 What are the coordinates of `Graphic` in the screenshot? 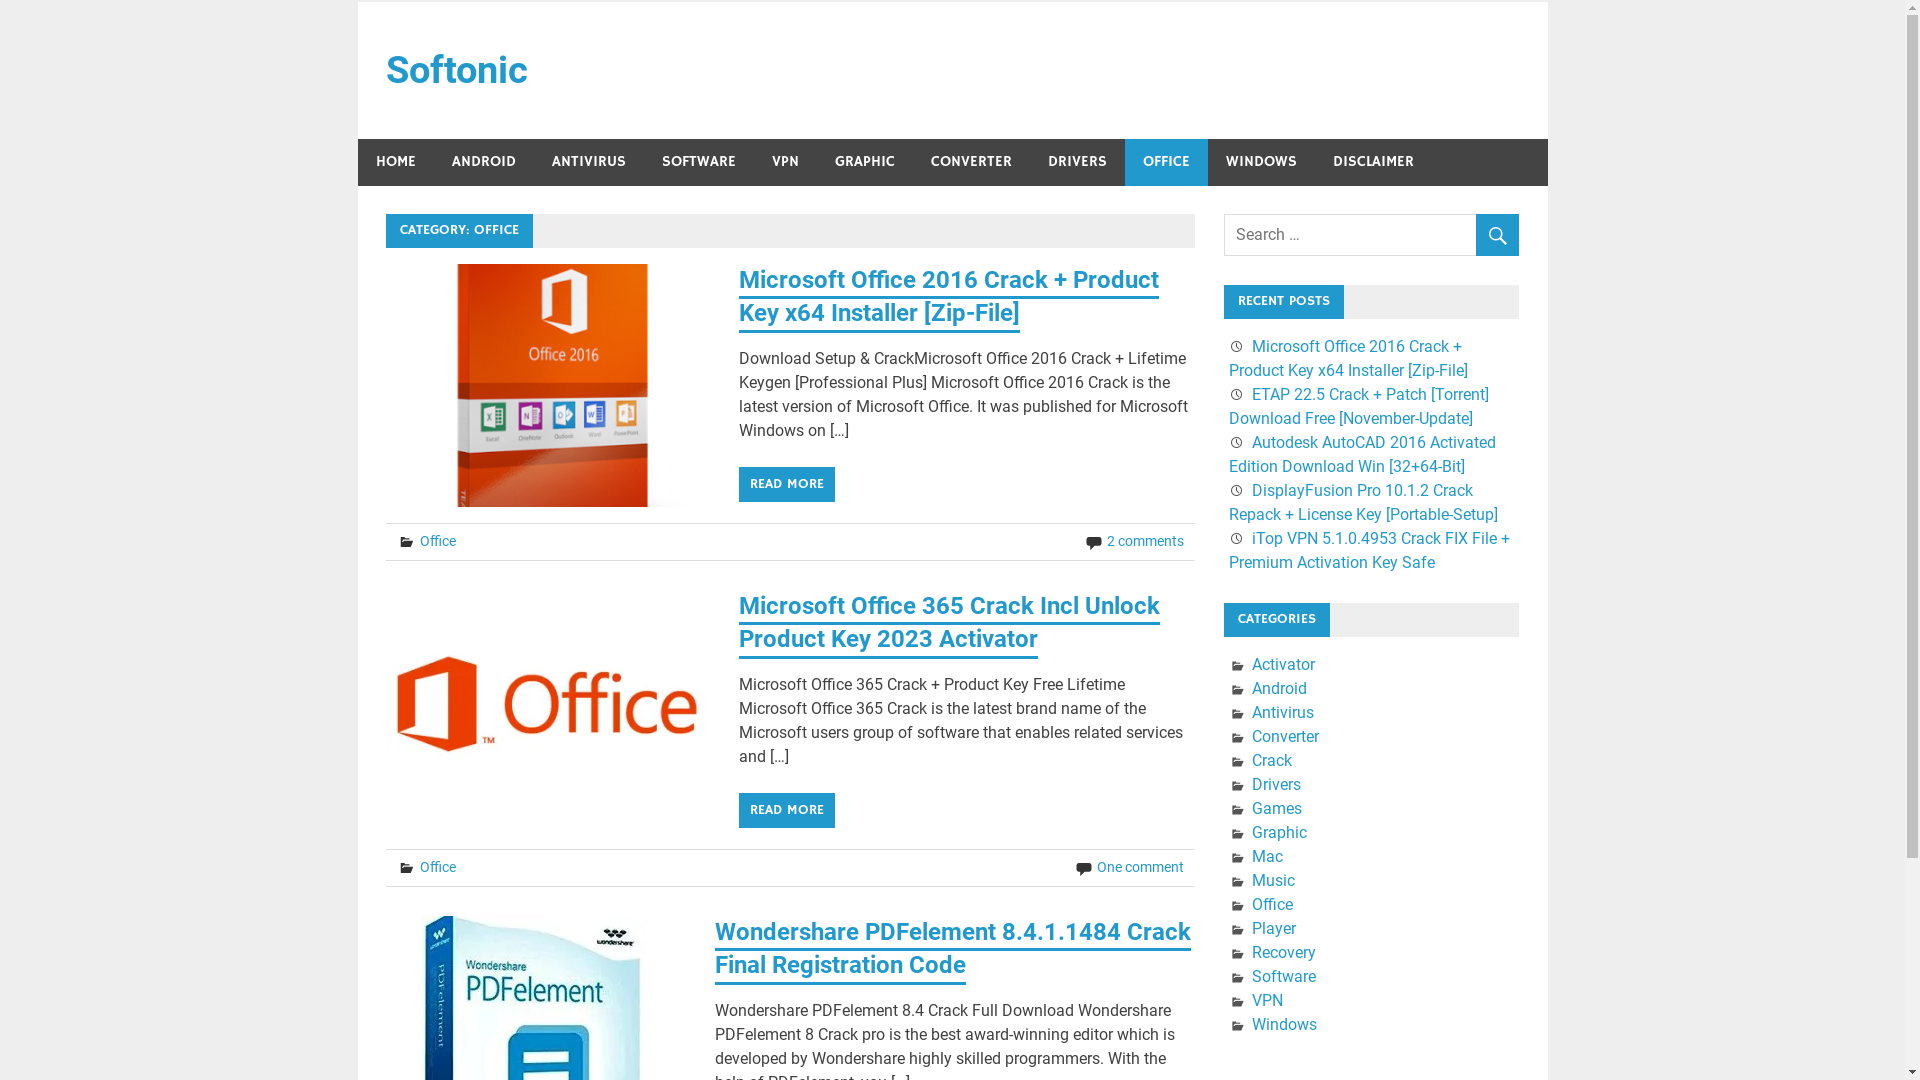 It's located at (1280, 832).